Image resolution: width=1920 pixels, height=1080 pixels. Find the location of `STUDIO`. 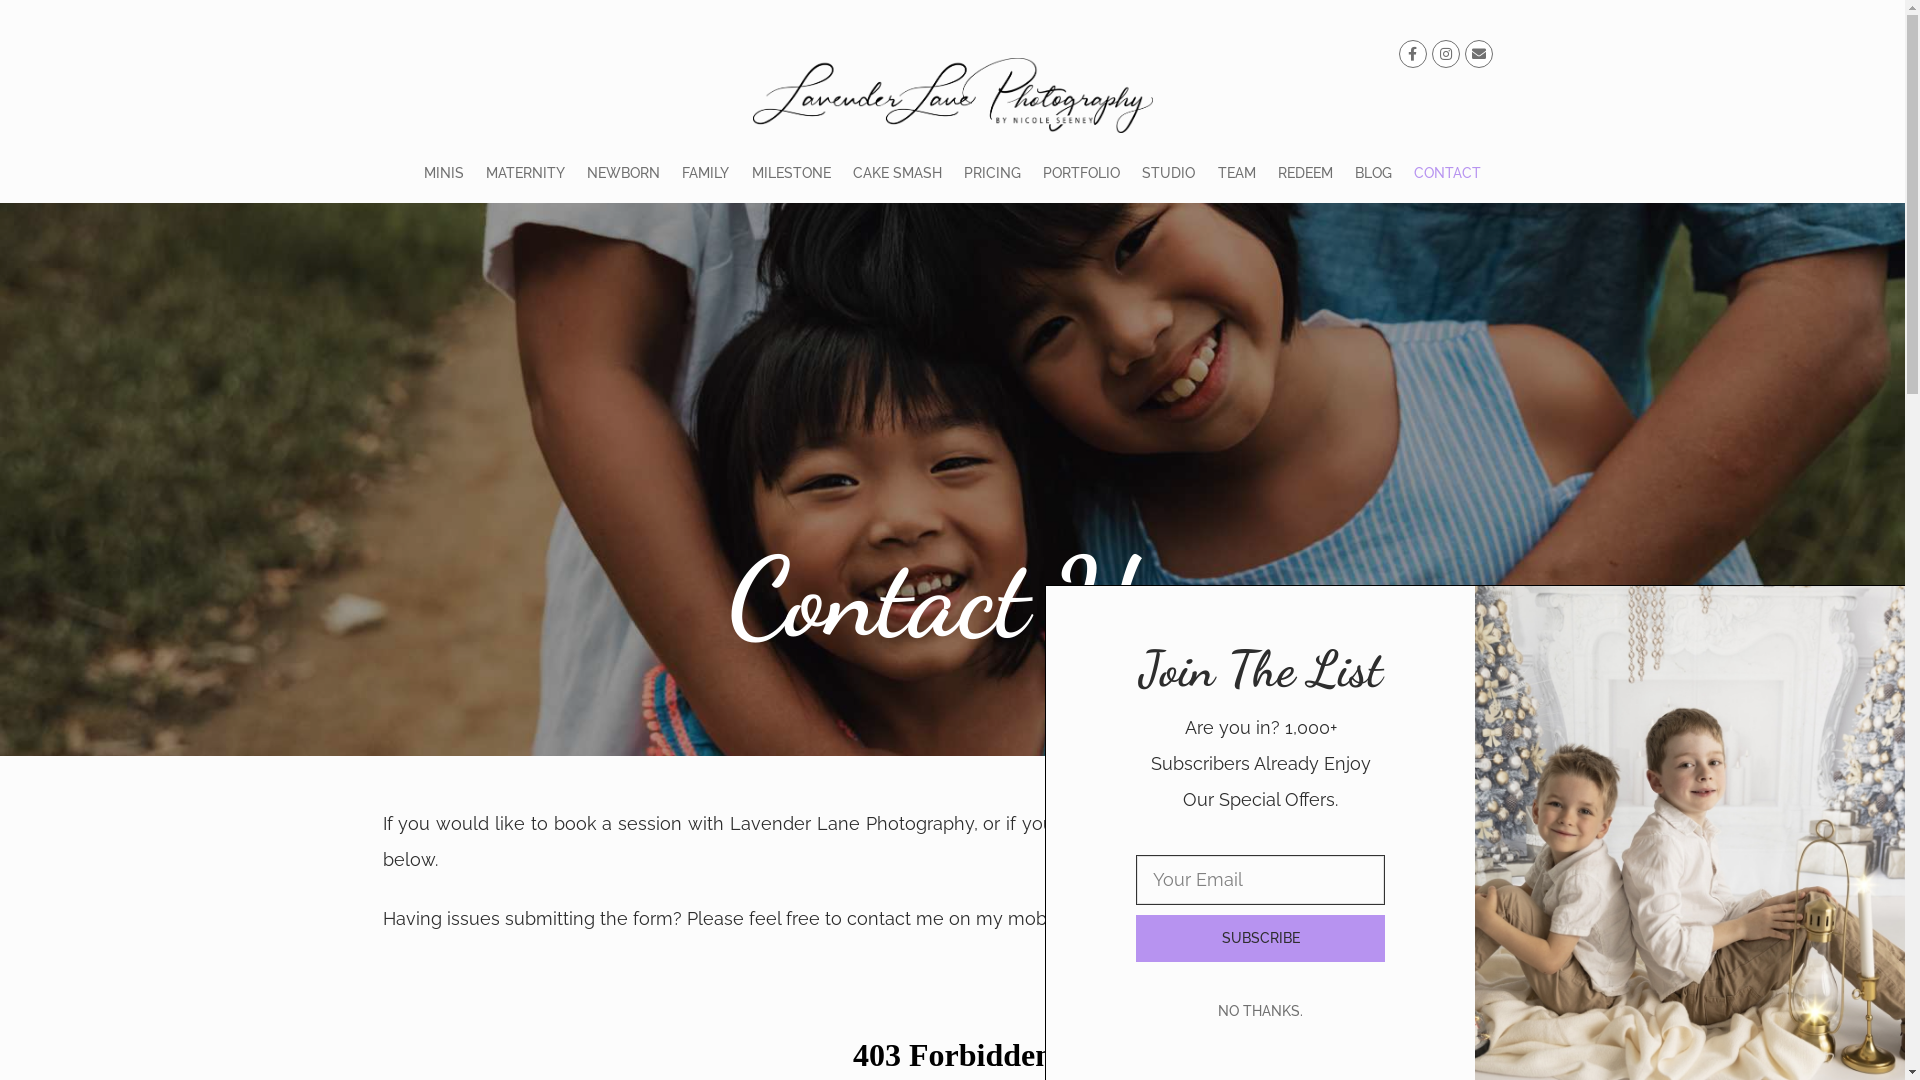

STUDIO is located at coordinates (1168, 173).